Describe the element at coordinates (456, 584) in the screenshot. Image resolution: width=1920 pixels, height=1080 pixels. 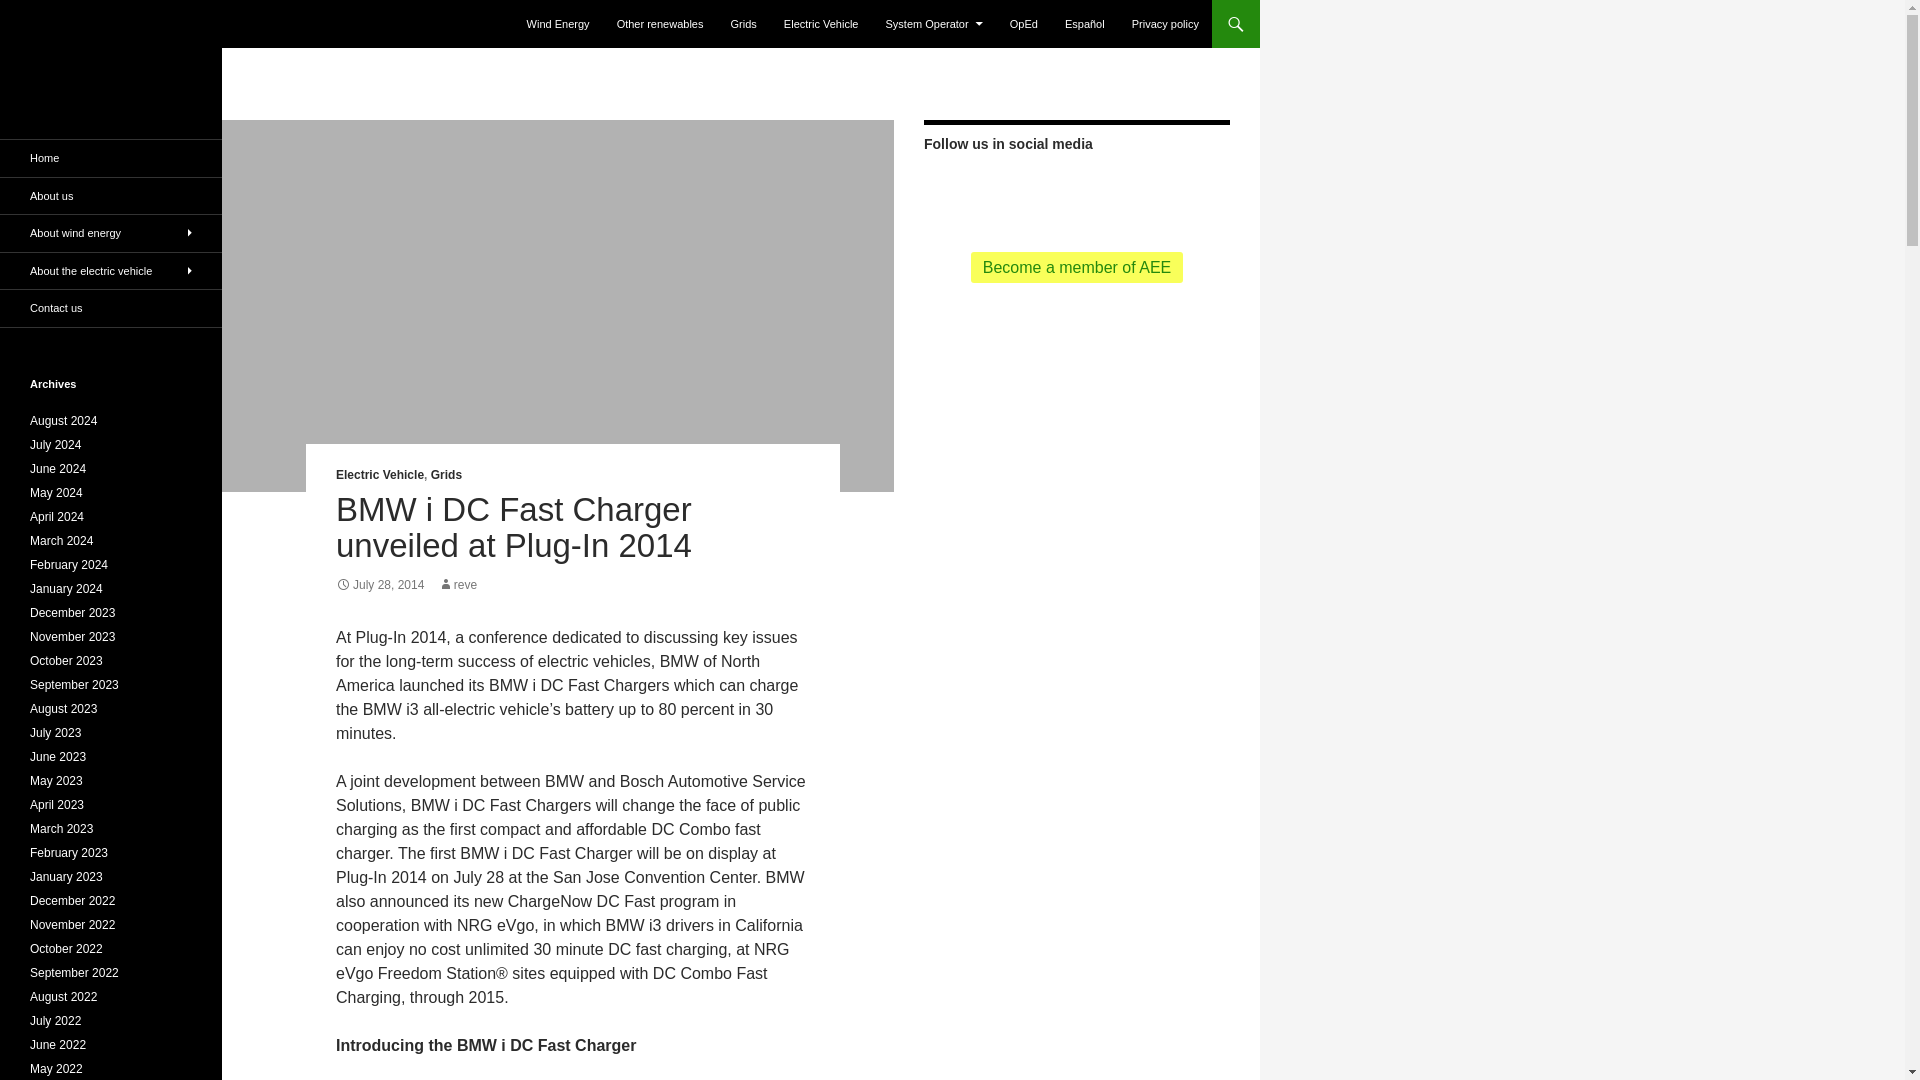
I see `reve` at that location.